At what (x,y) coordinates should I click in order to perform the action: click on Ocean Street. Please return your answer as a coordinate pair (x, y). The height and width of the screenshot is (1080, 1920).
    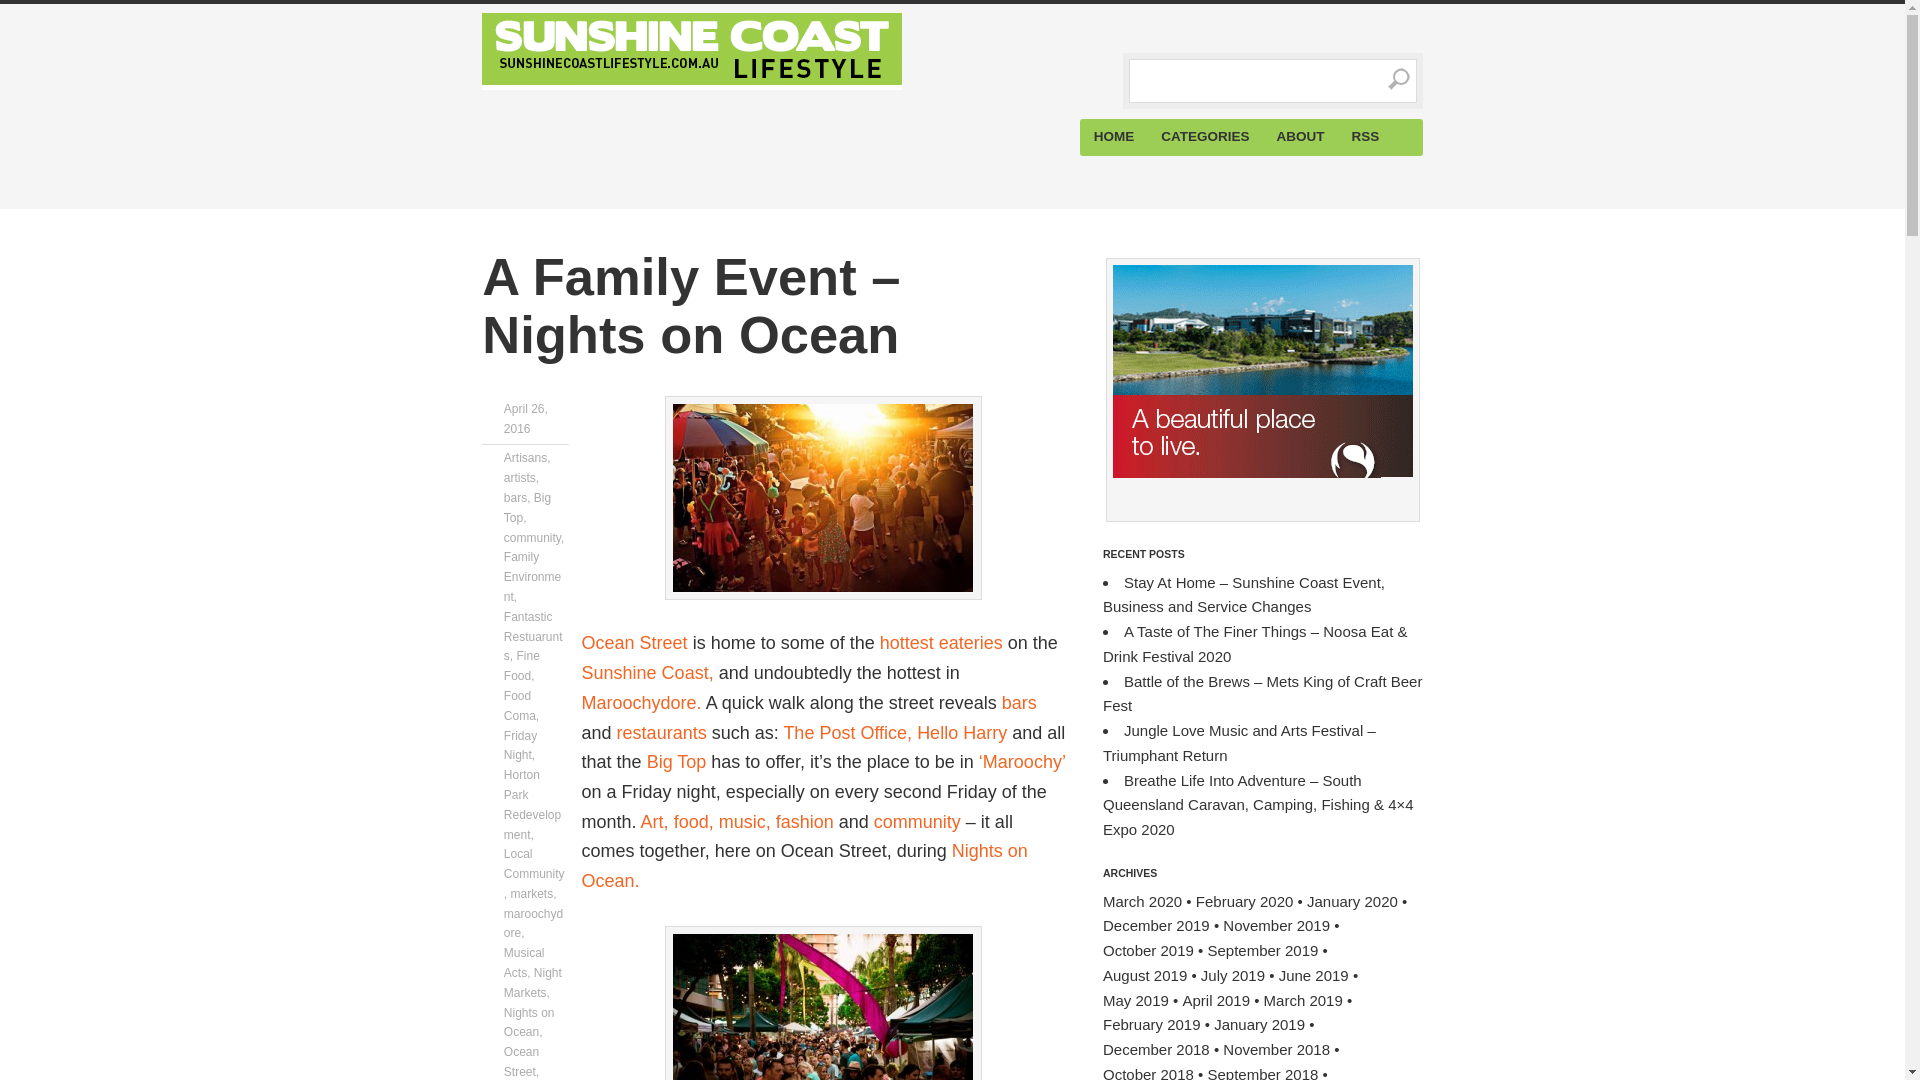
    Looking at the image, I should click on (521, 1062).